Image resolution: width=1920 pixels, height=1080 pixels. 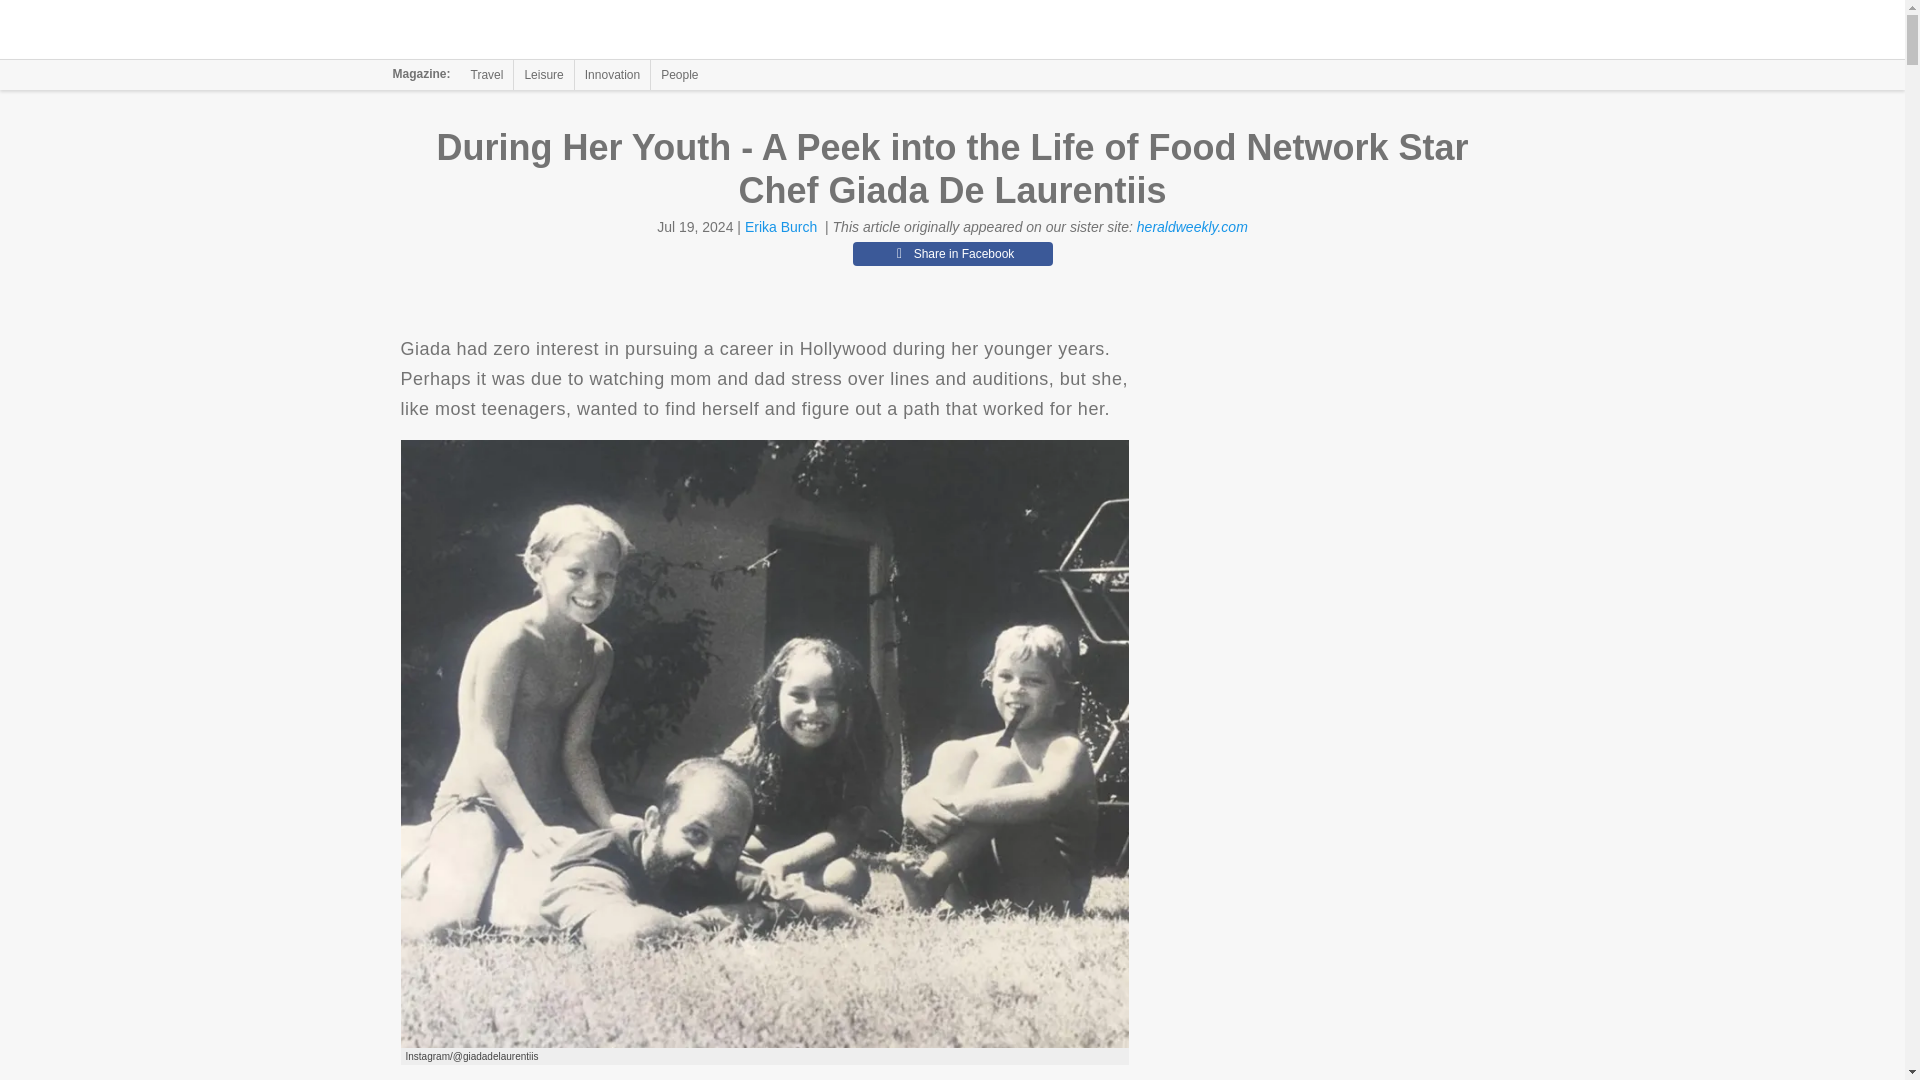 What do you see at coordinates (487, 74) in the screenshot?
I see `Travel` at bounding box center [487, 74].